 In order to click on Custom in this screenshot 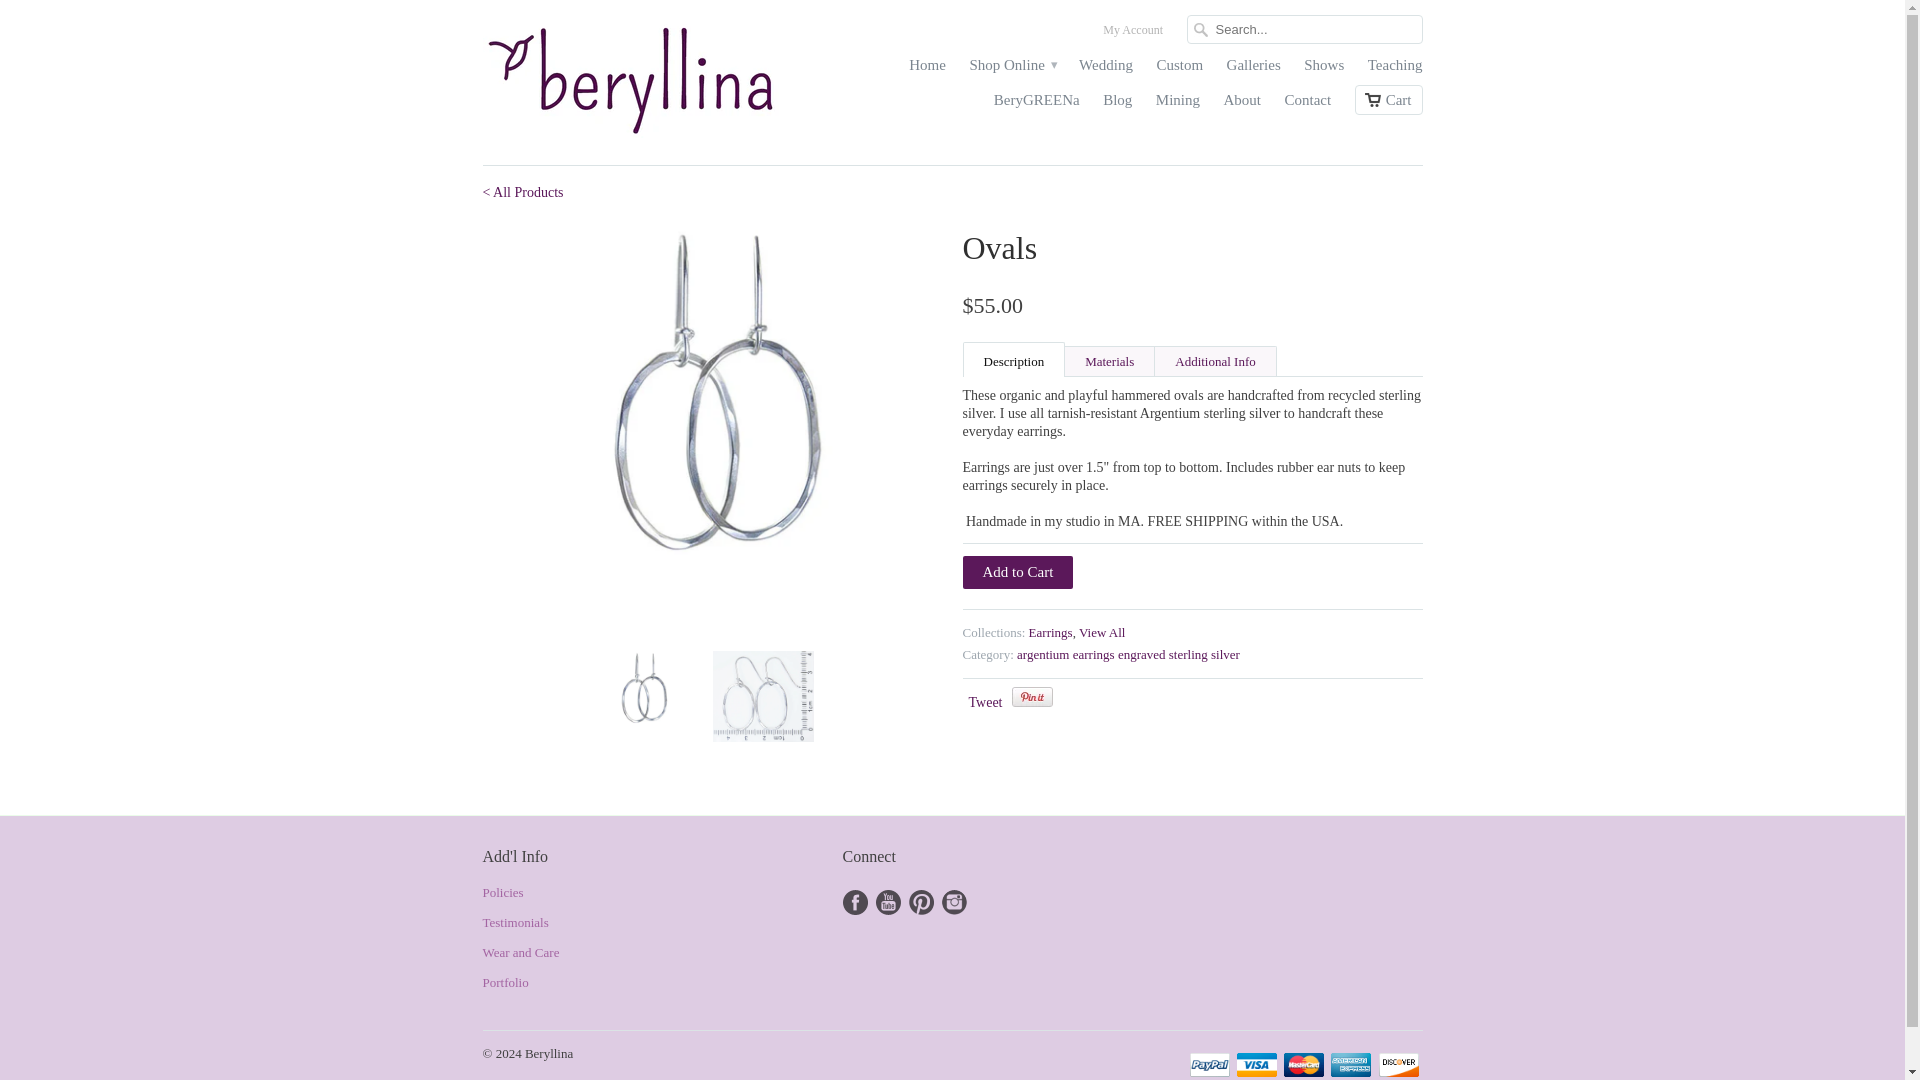, I will do `click(1179, 70)`.